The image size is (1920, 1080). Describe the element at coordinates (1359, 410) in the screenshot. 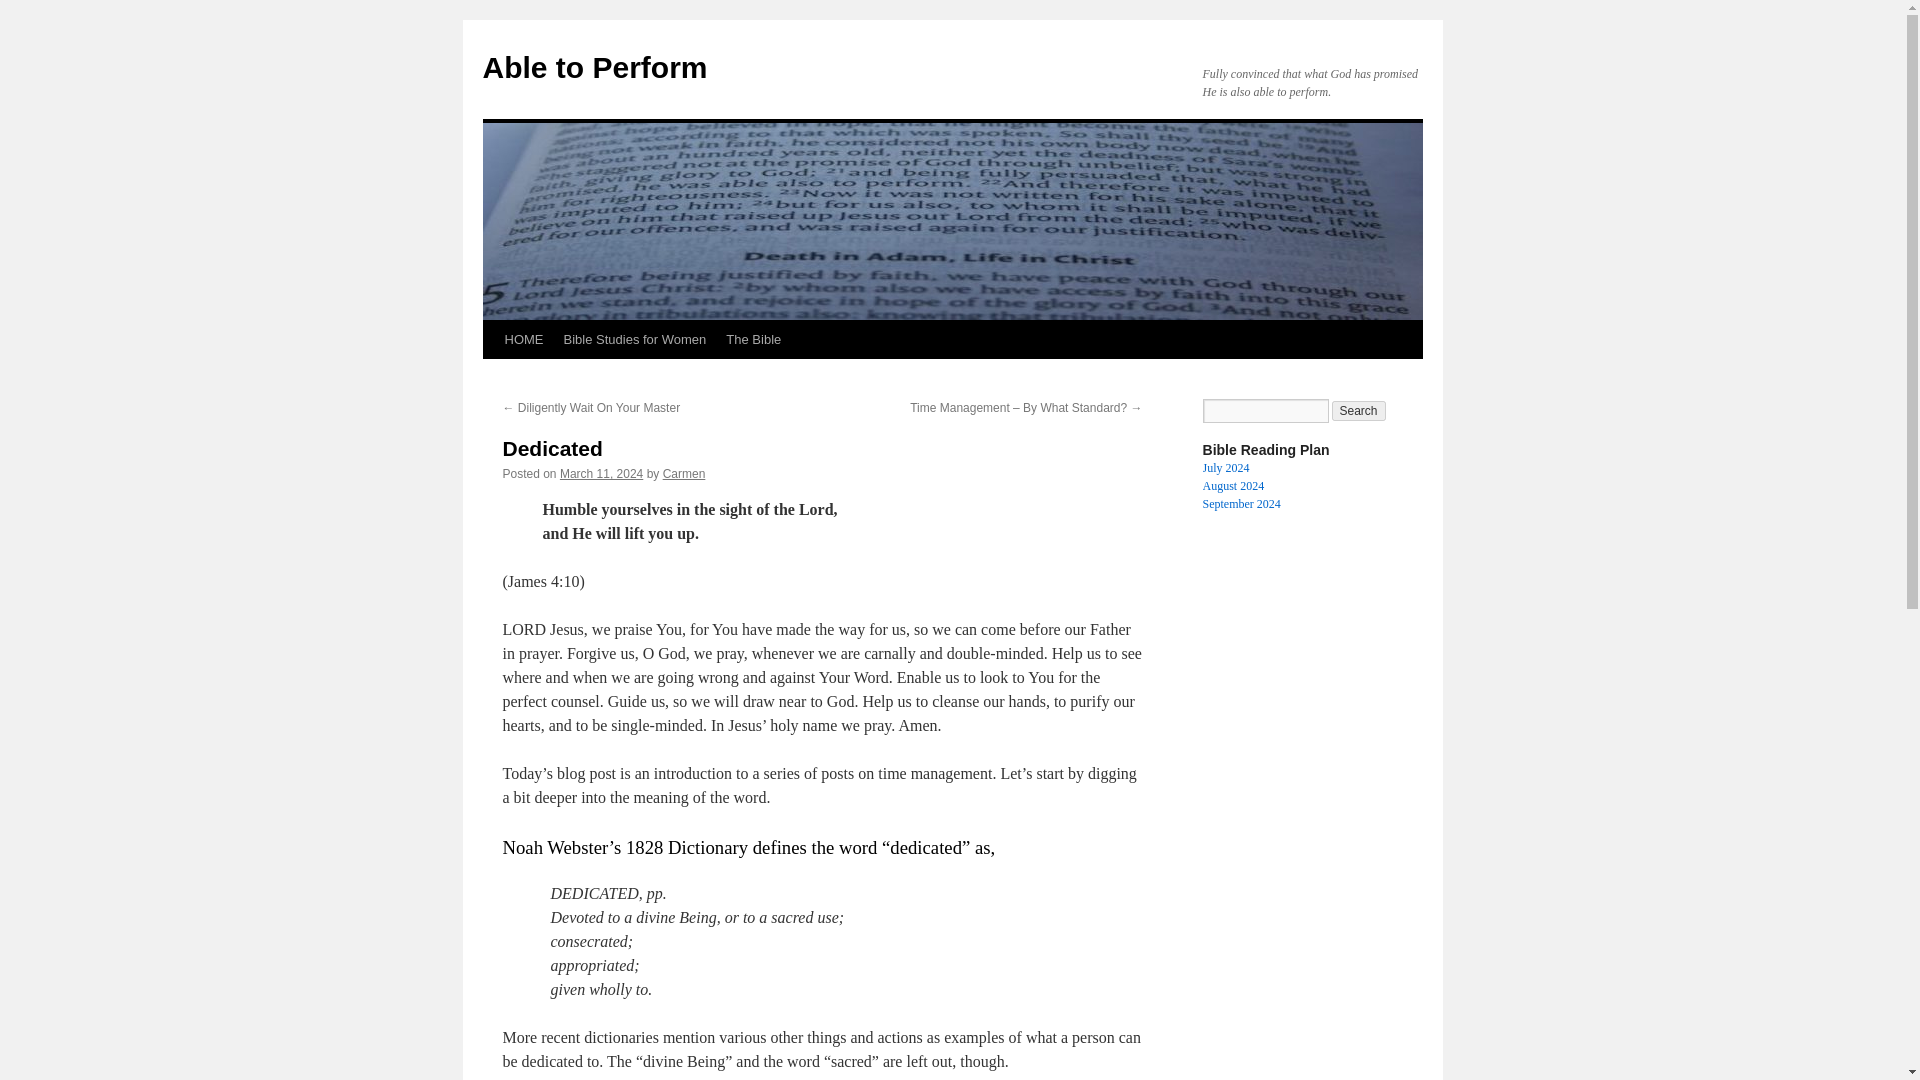

I see `Search` at that location.